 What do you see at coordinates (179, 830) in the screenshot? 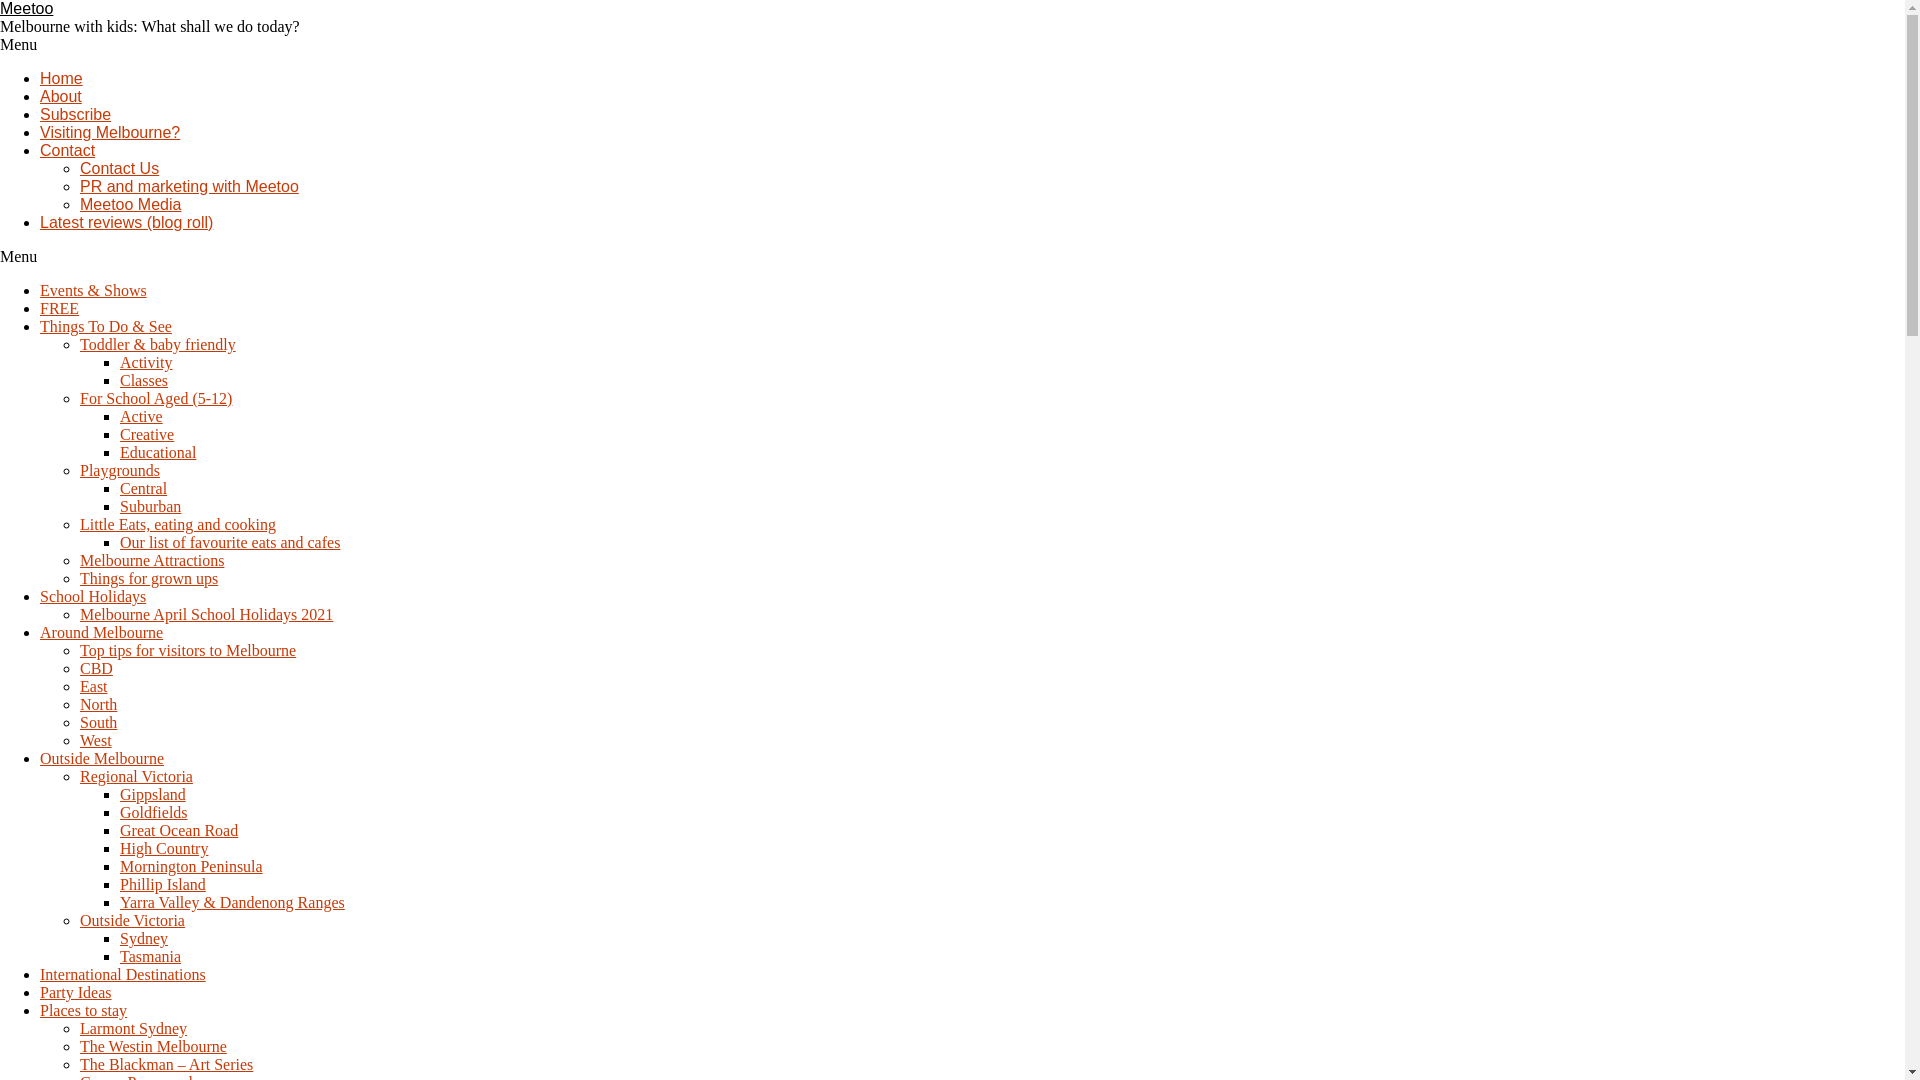
I see `Great Ocean Road` at bounding box center [179, 830].